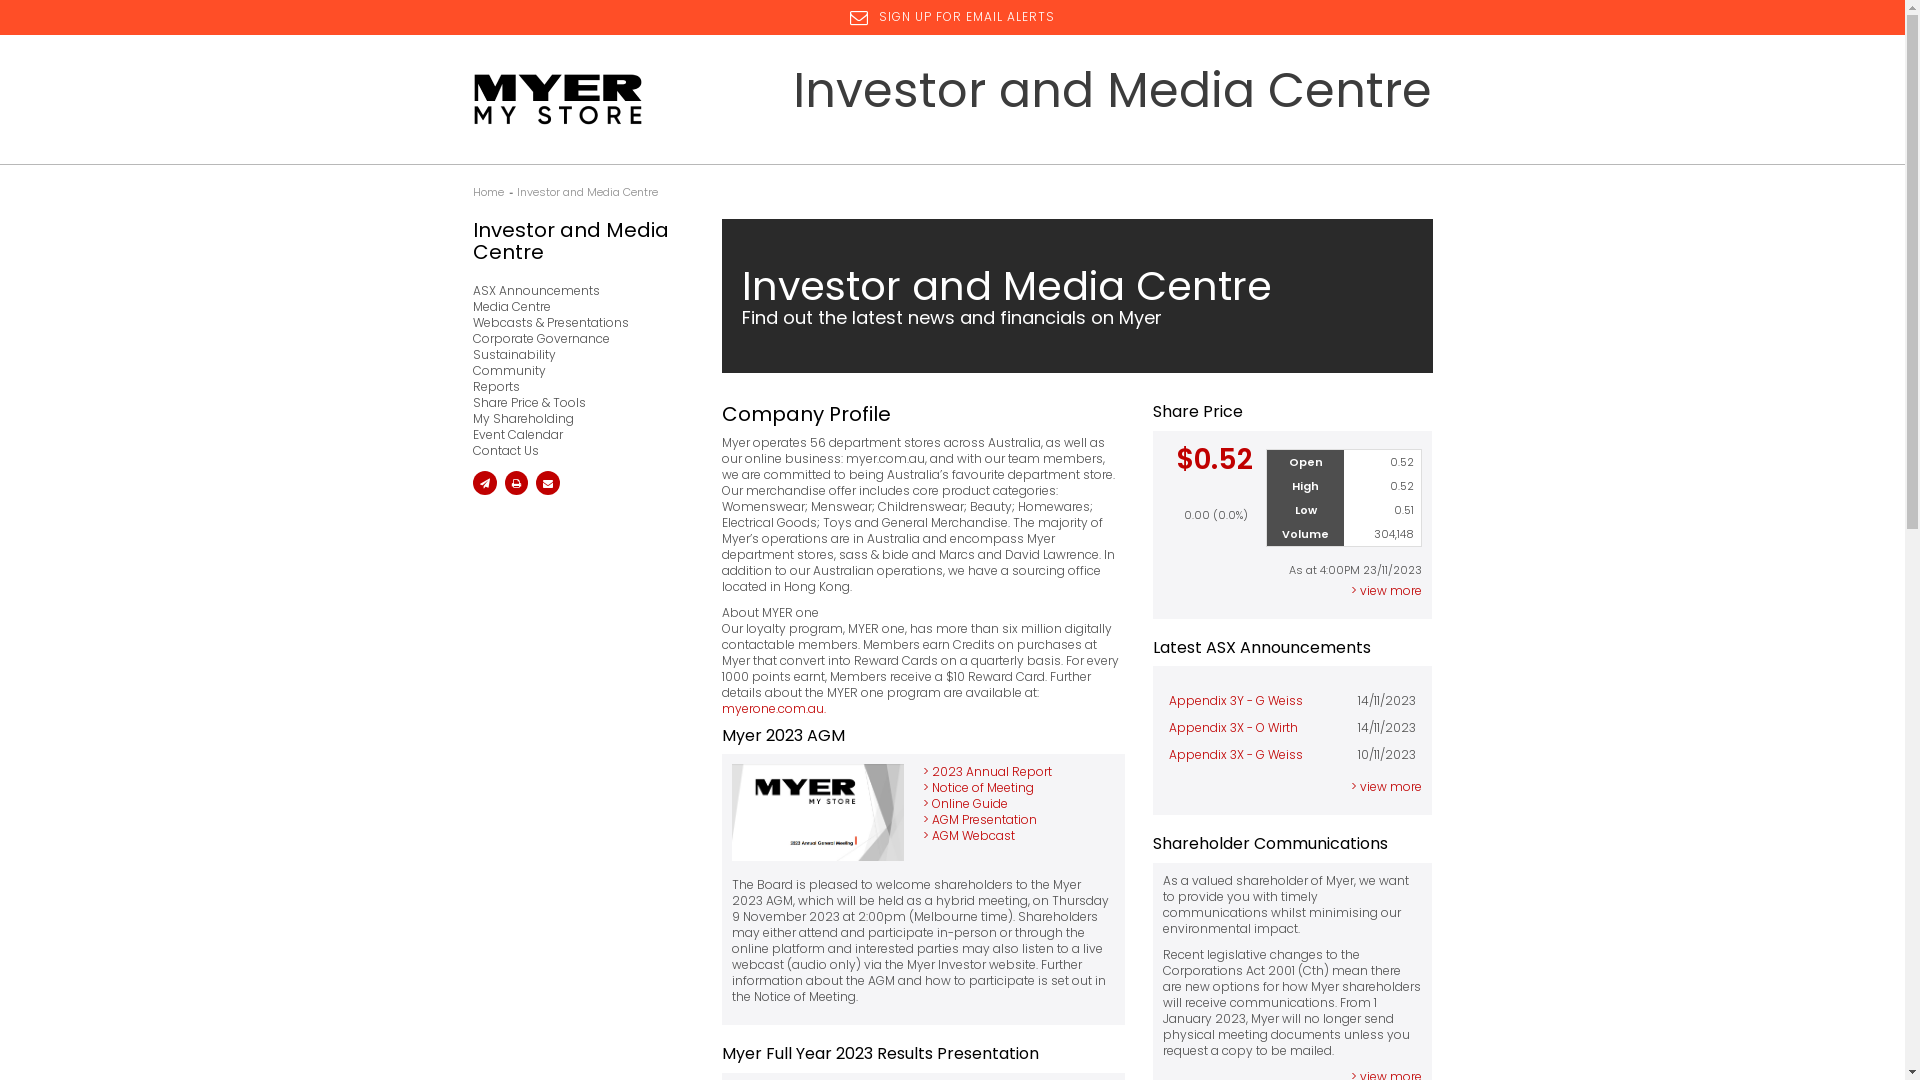 The width and height of the screenshot is (1920, 1080). Describe the element at coordinates (578, 307) in the screenshot. I see `Media Centre` at that location.